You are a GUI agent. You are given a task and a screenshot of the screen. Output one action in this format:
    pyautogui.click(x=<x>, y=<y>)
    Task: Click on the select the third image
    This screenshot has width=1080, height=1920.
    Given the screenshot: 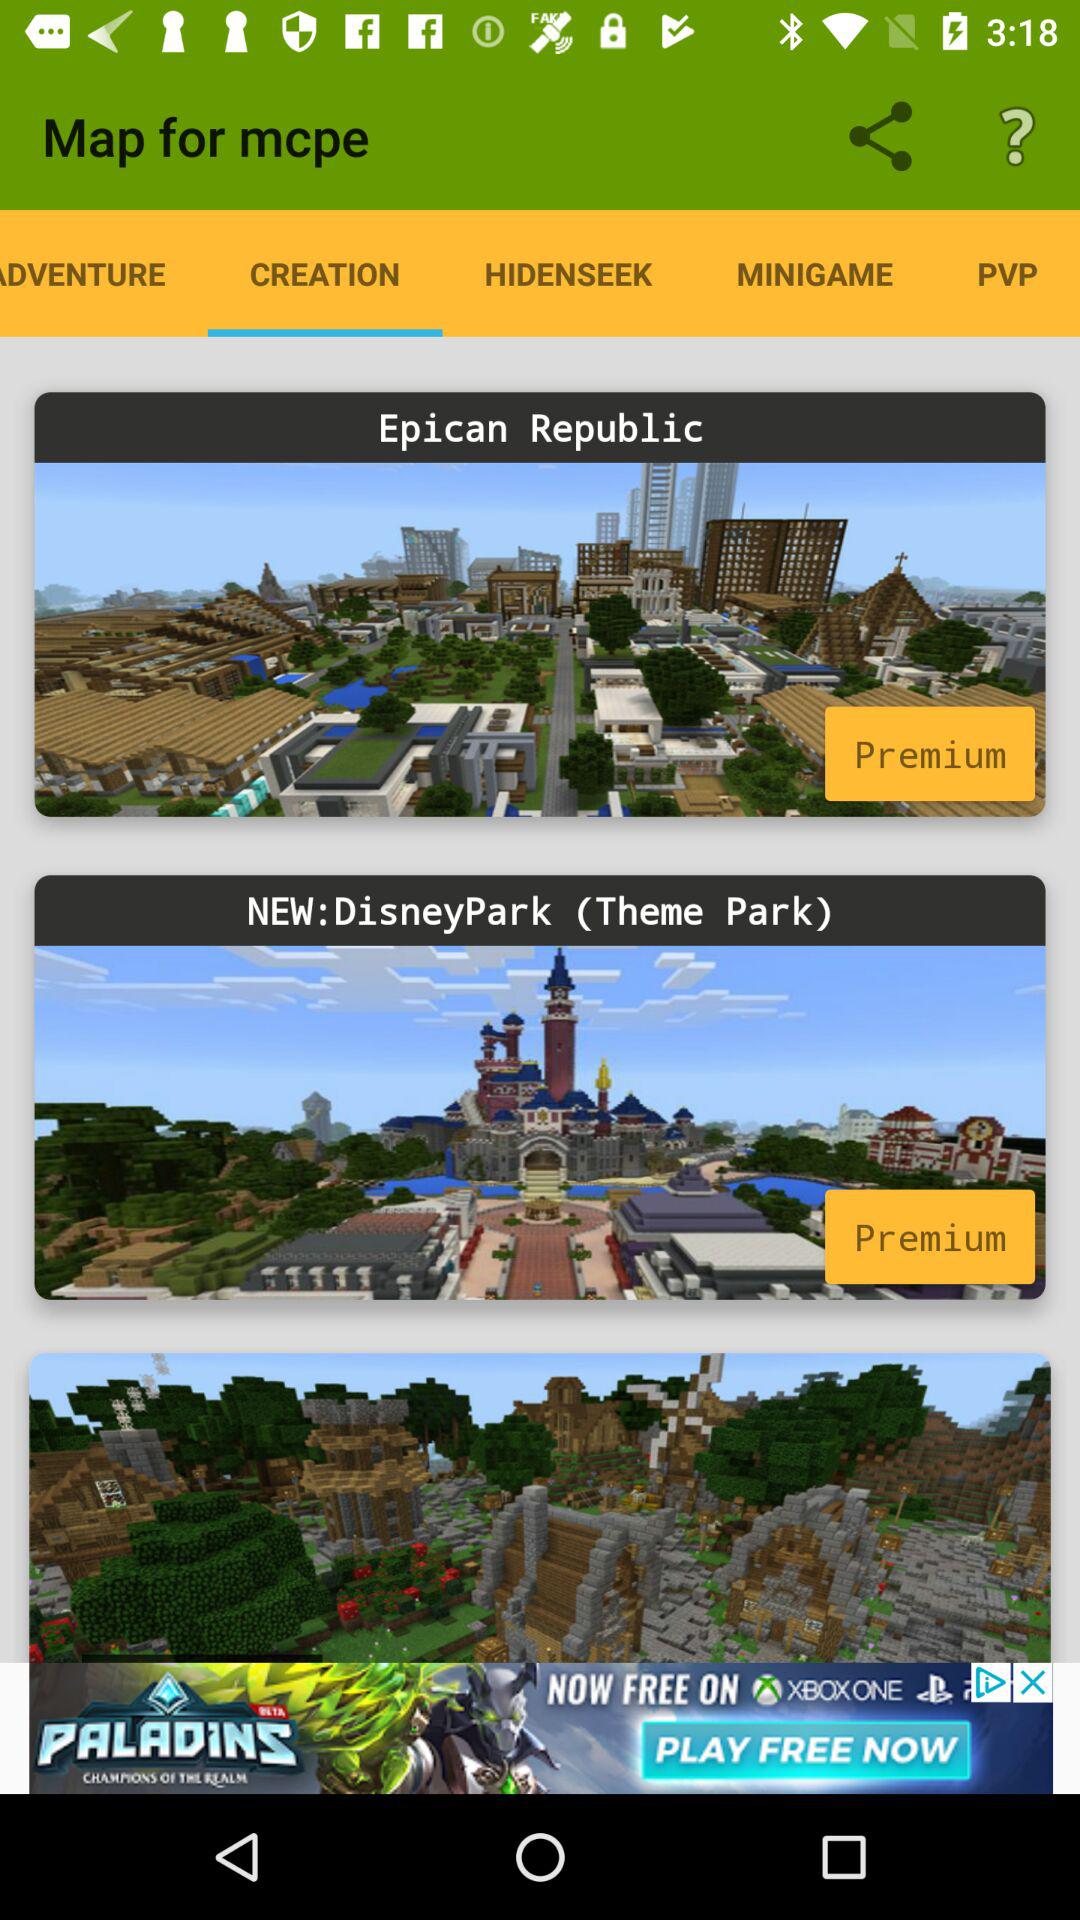 What is the action you would take?
    pyautogui.click(x=540, y=1475)
    